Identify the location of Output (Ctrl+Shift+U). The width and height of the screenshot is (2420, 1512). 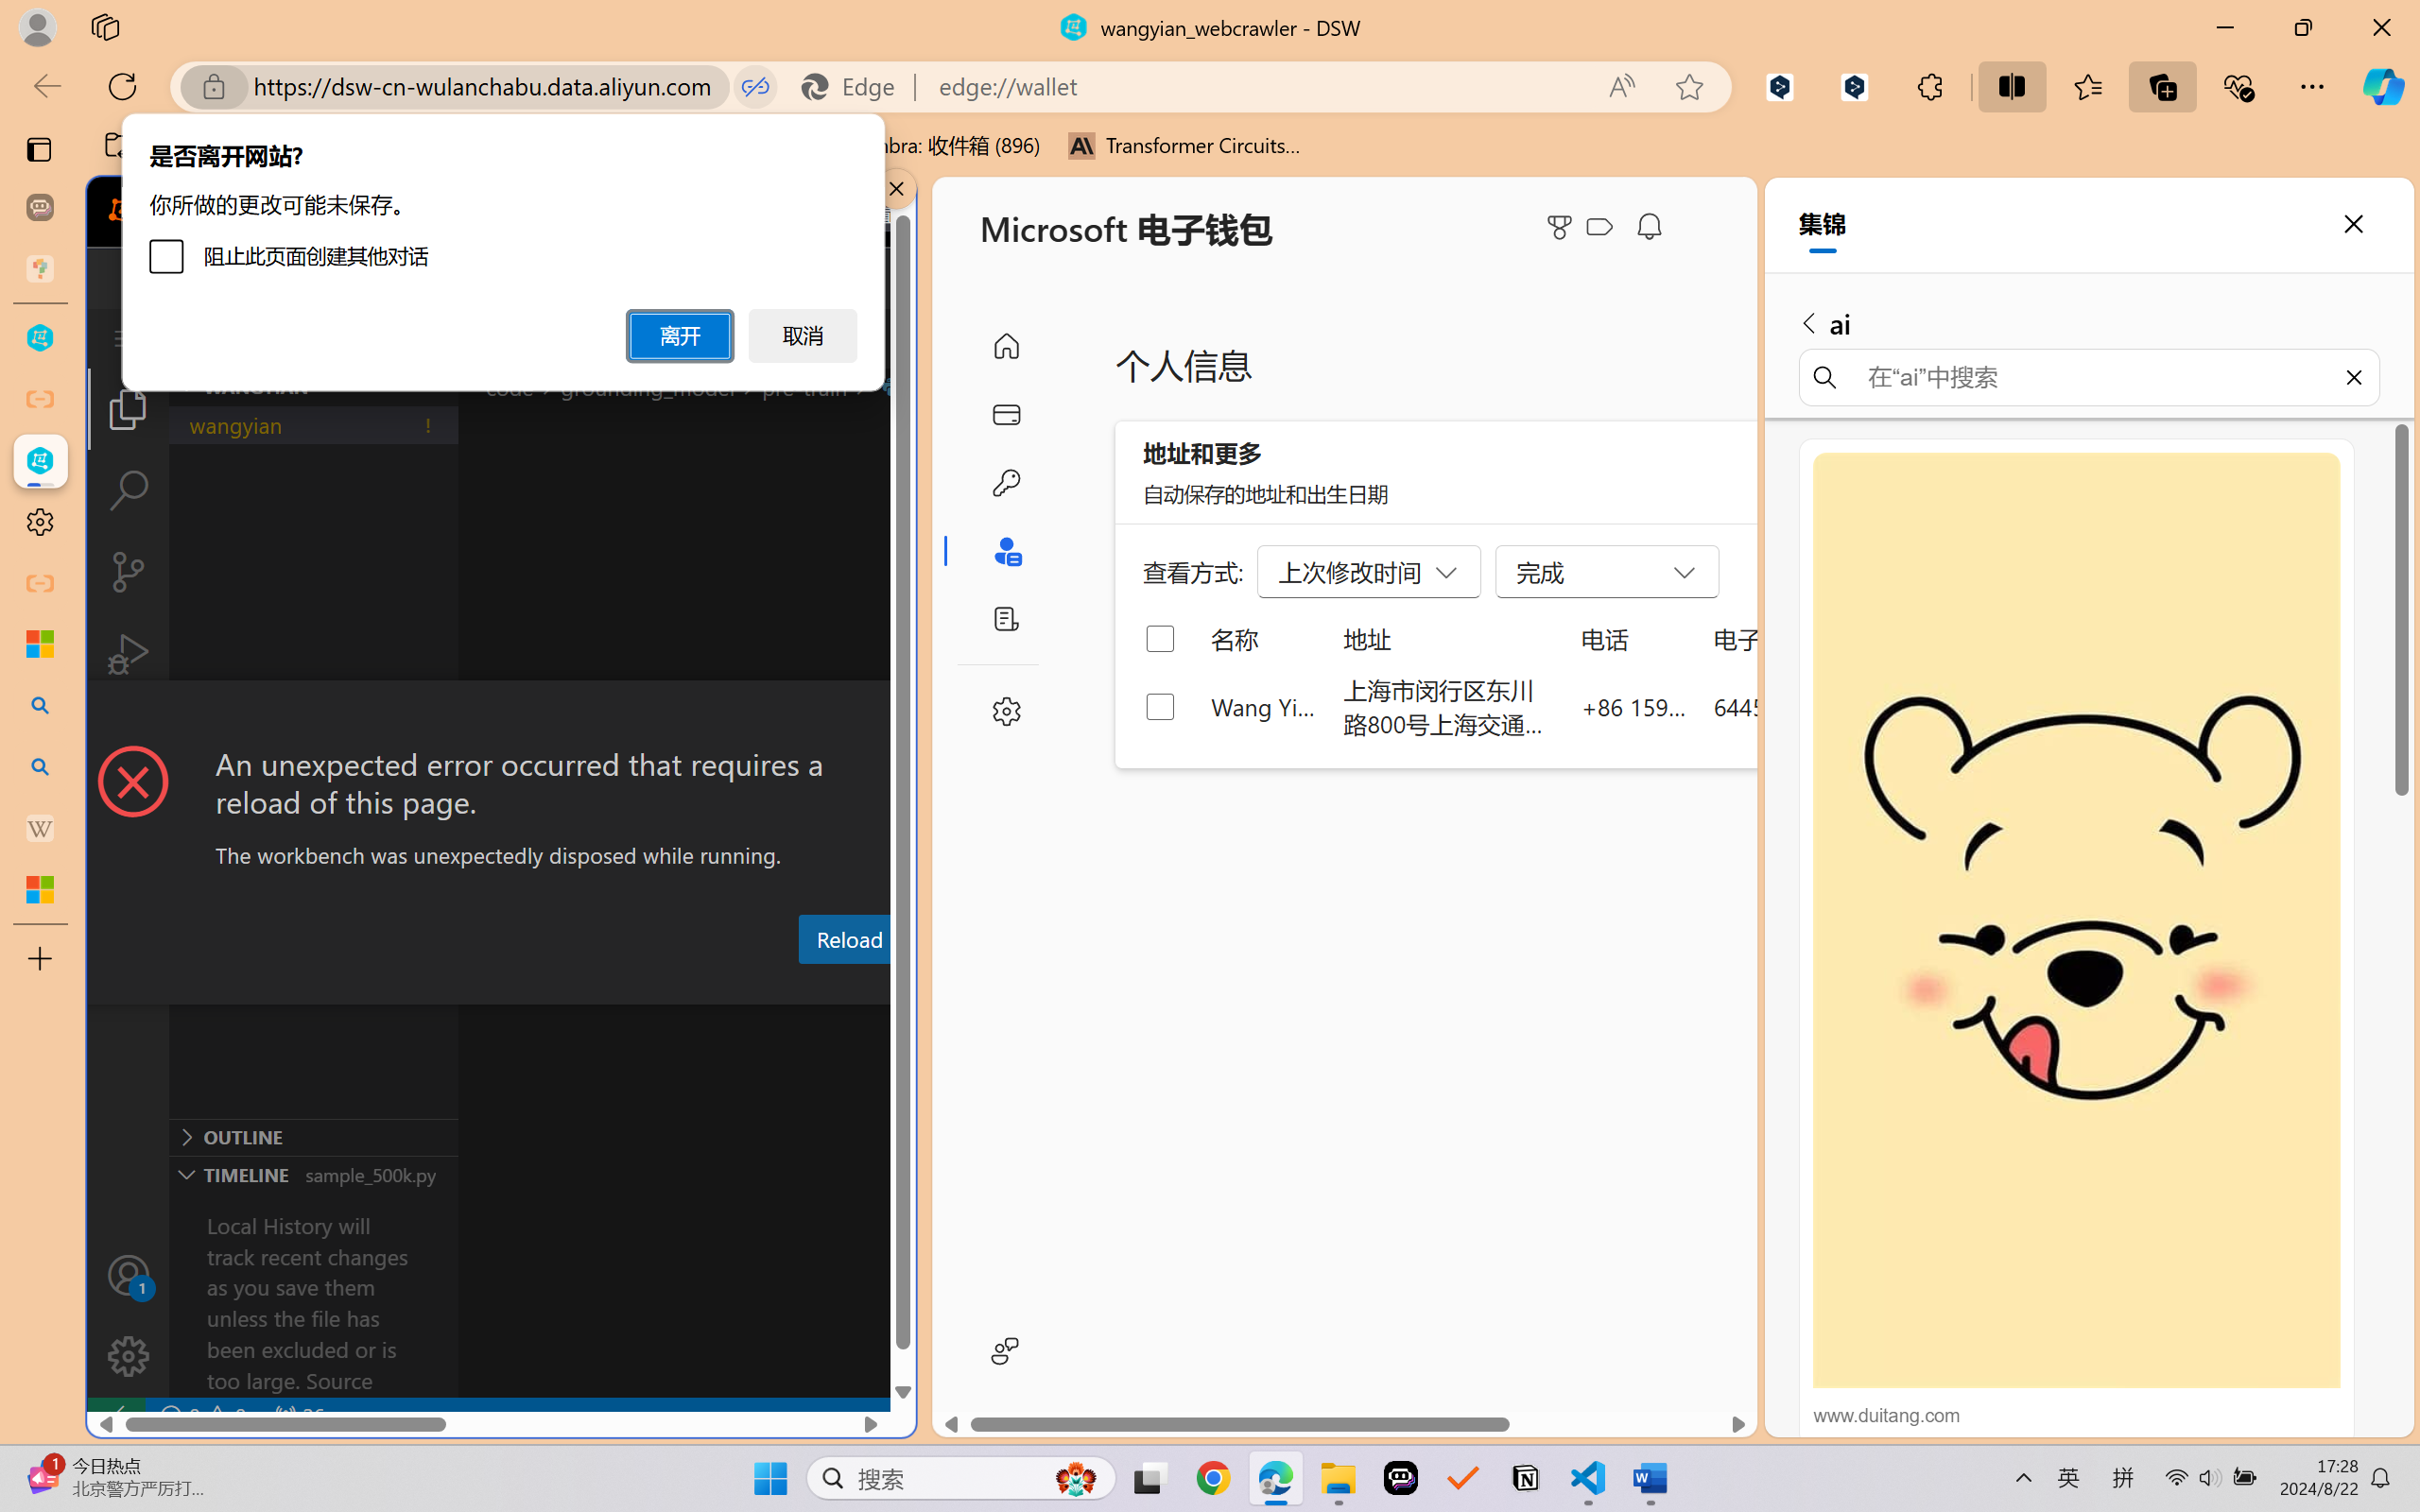
(658, 986).